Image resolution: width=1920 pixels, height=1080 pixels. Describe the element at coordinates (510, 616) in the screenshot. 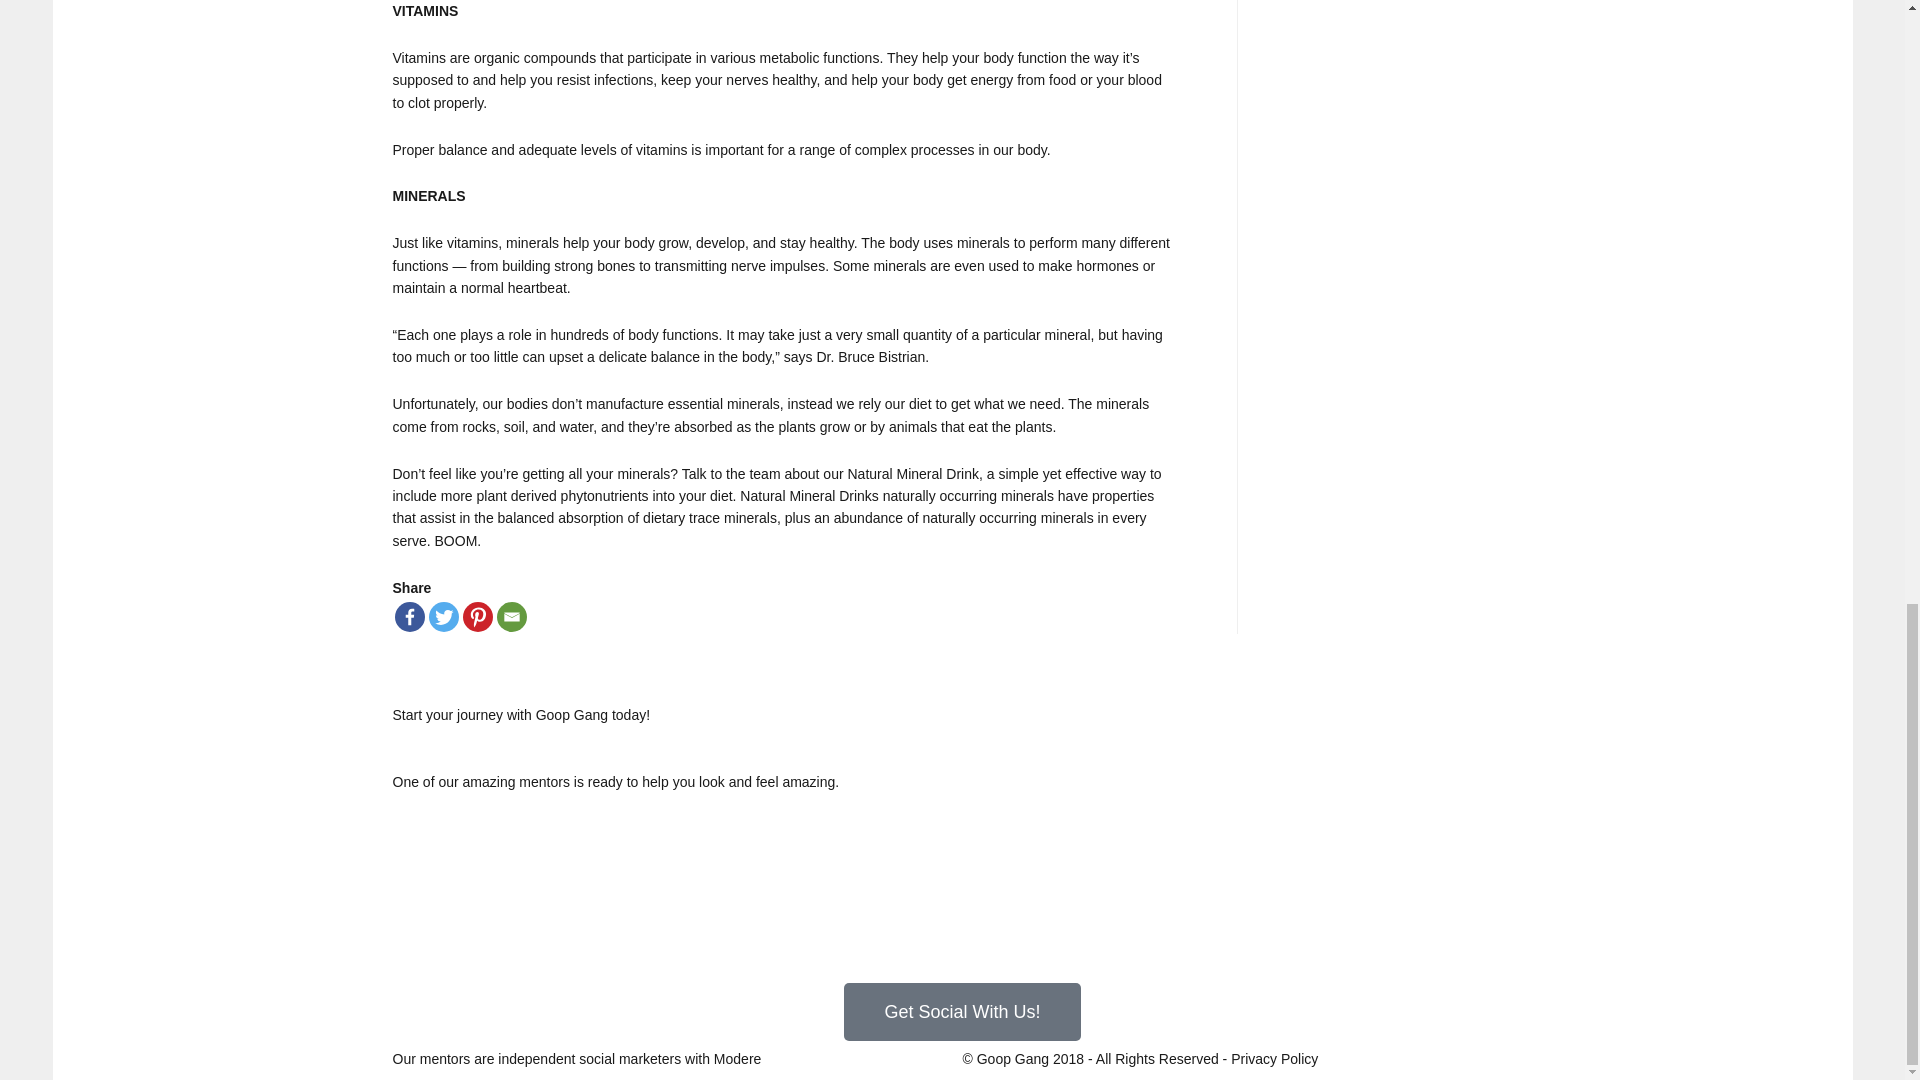

I see `Email` at that location.